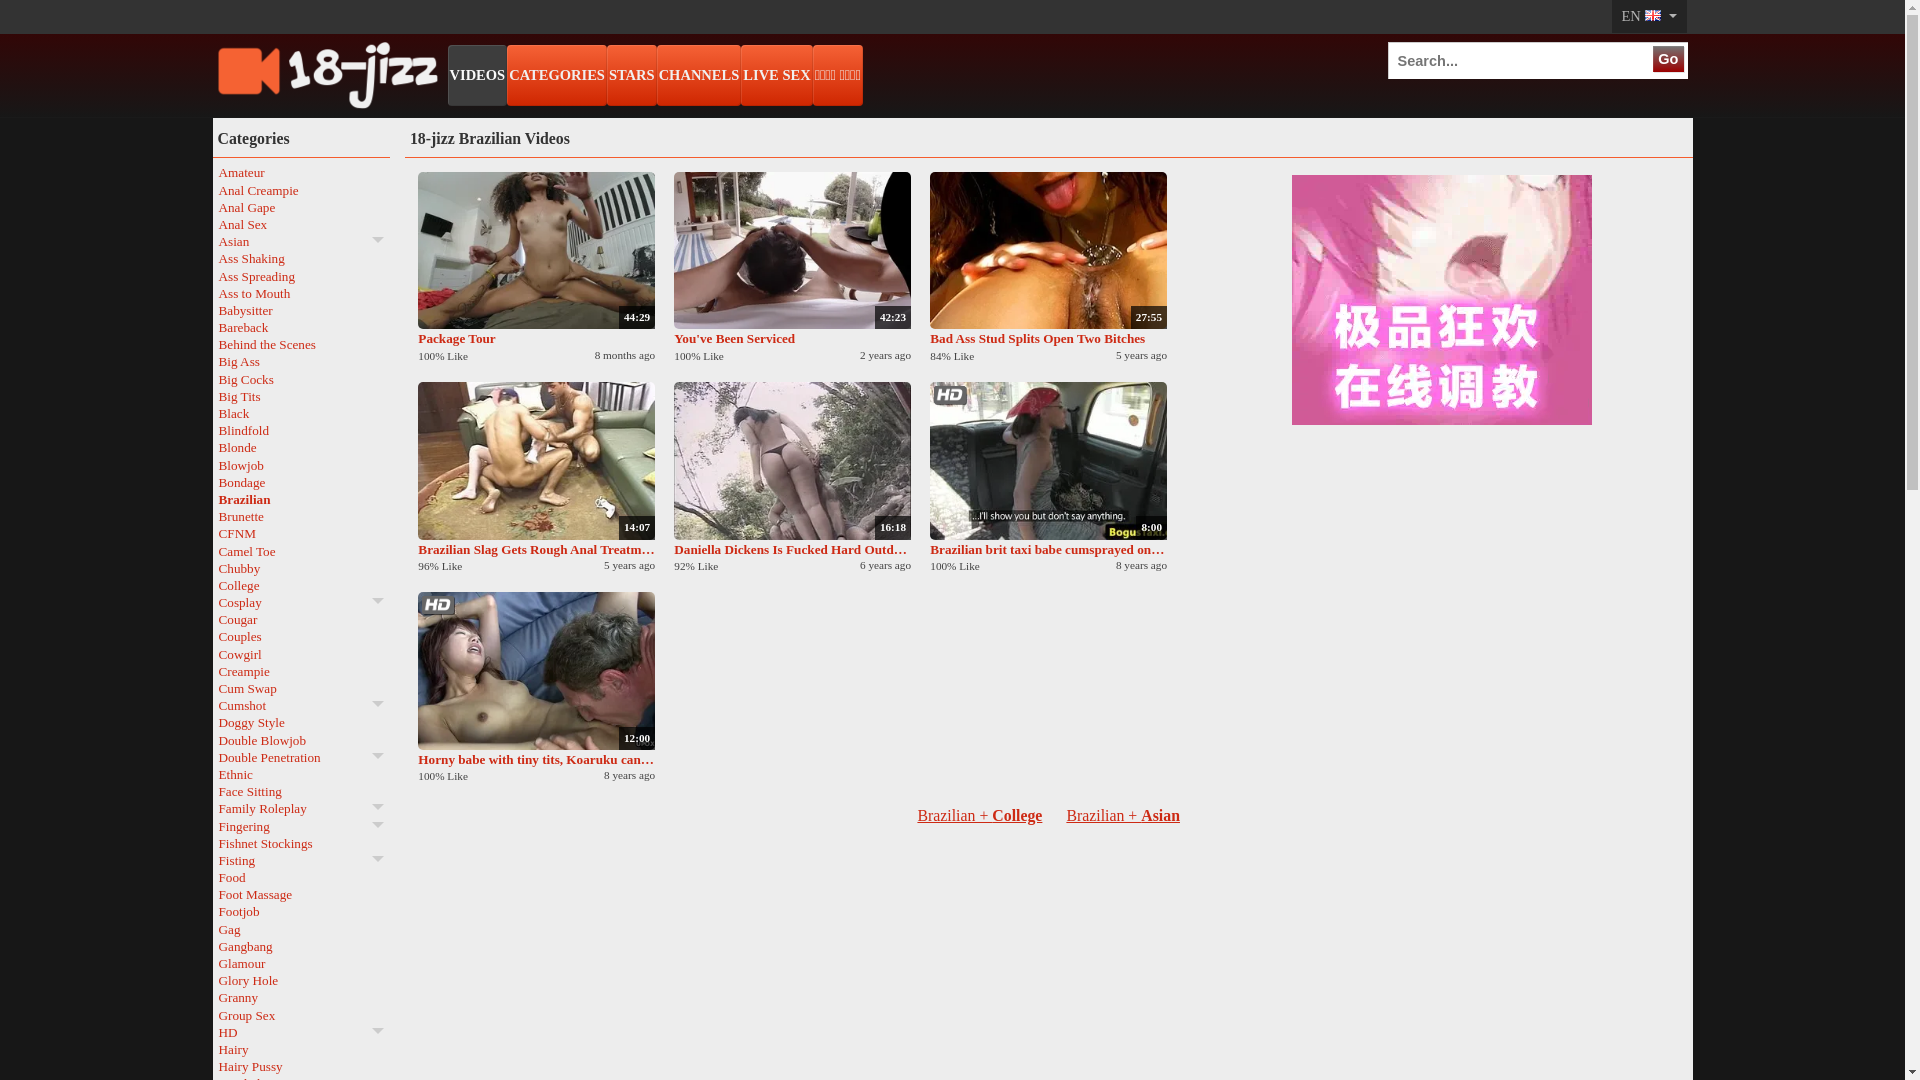 The image size is (1920, 1080). Describe the element at coordinates (301, 328) in the screenshot. I see `Bareback` at that location.